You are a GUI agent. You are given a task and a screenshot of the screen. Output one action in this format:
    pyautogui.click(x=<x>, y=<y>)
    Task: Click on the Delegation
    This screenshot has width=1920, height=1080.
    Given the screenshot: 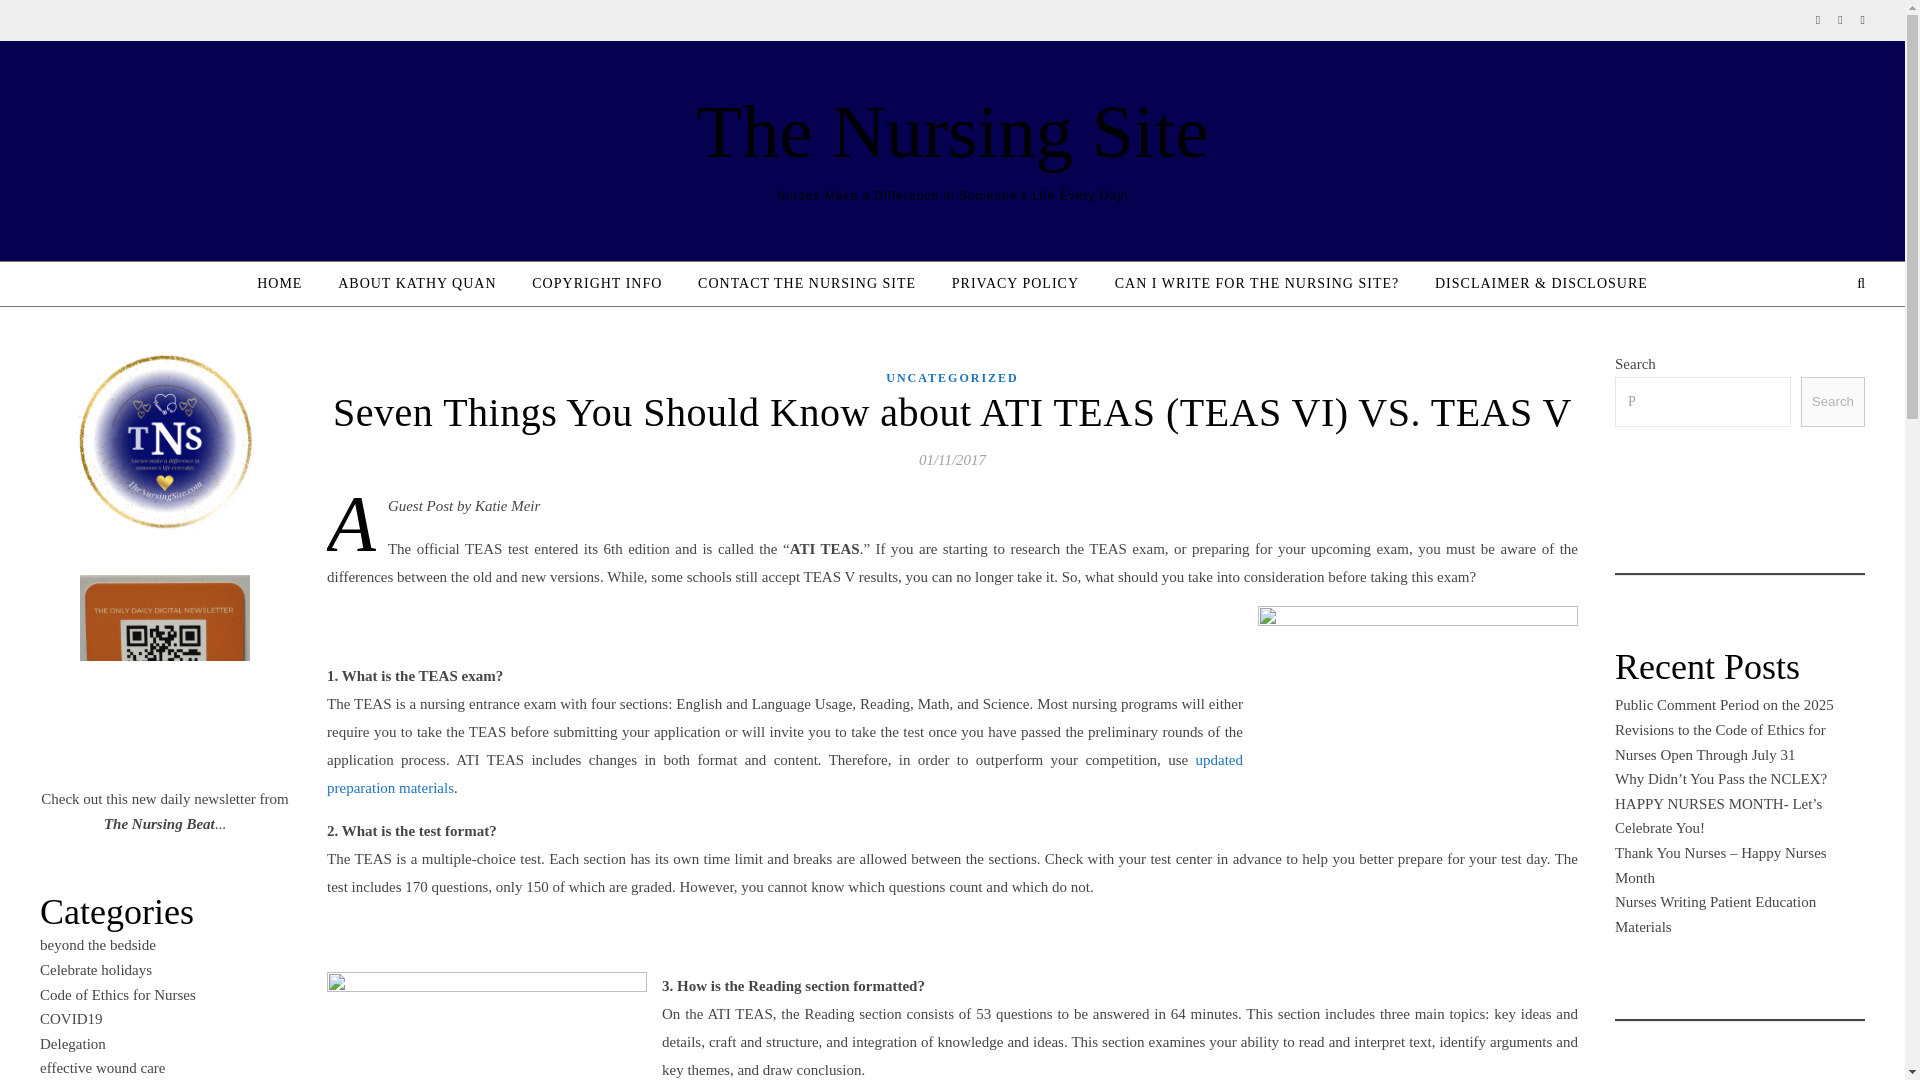 What is the action you would take?
    pyautogui.click(x=72, y=1043)
    